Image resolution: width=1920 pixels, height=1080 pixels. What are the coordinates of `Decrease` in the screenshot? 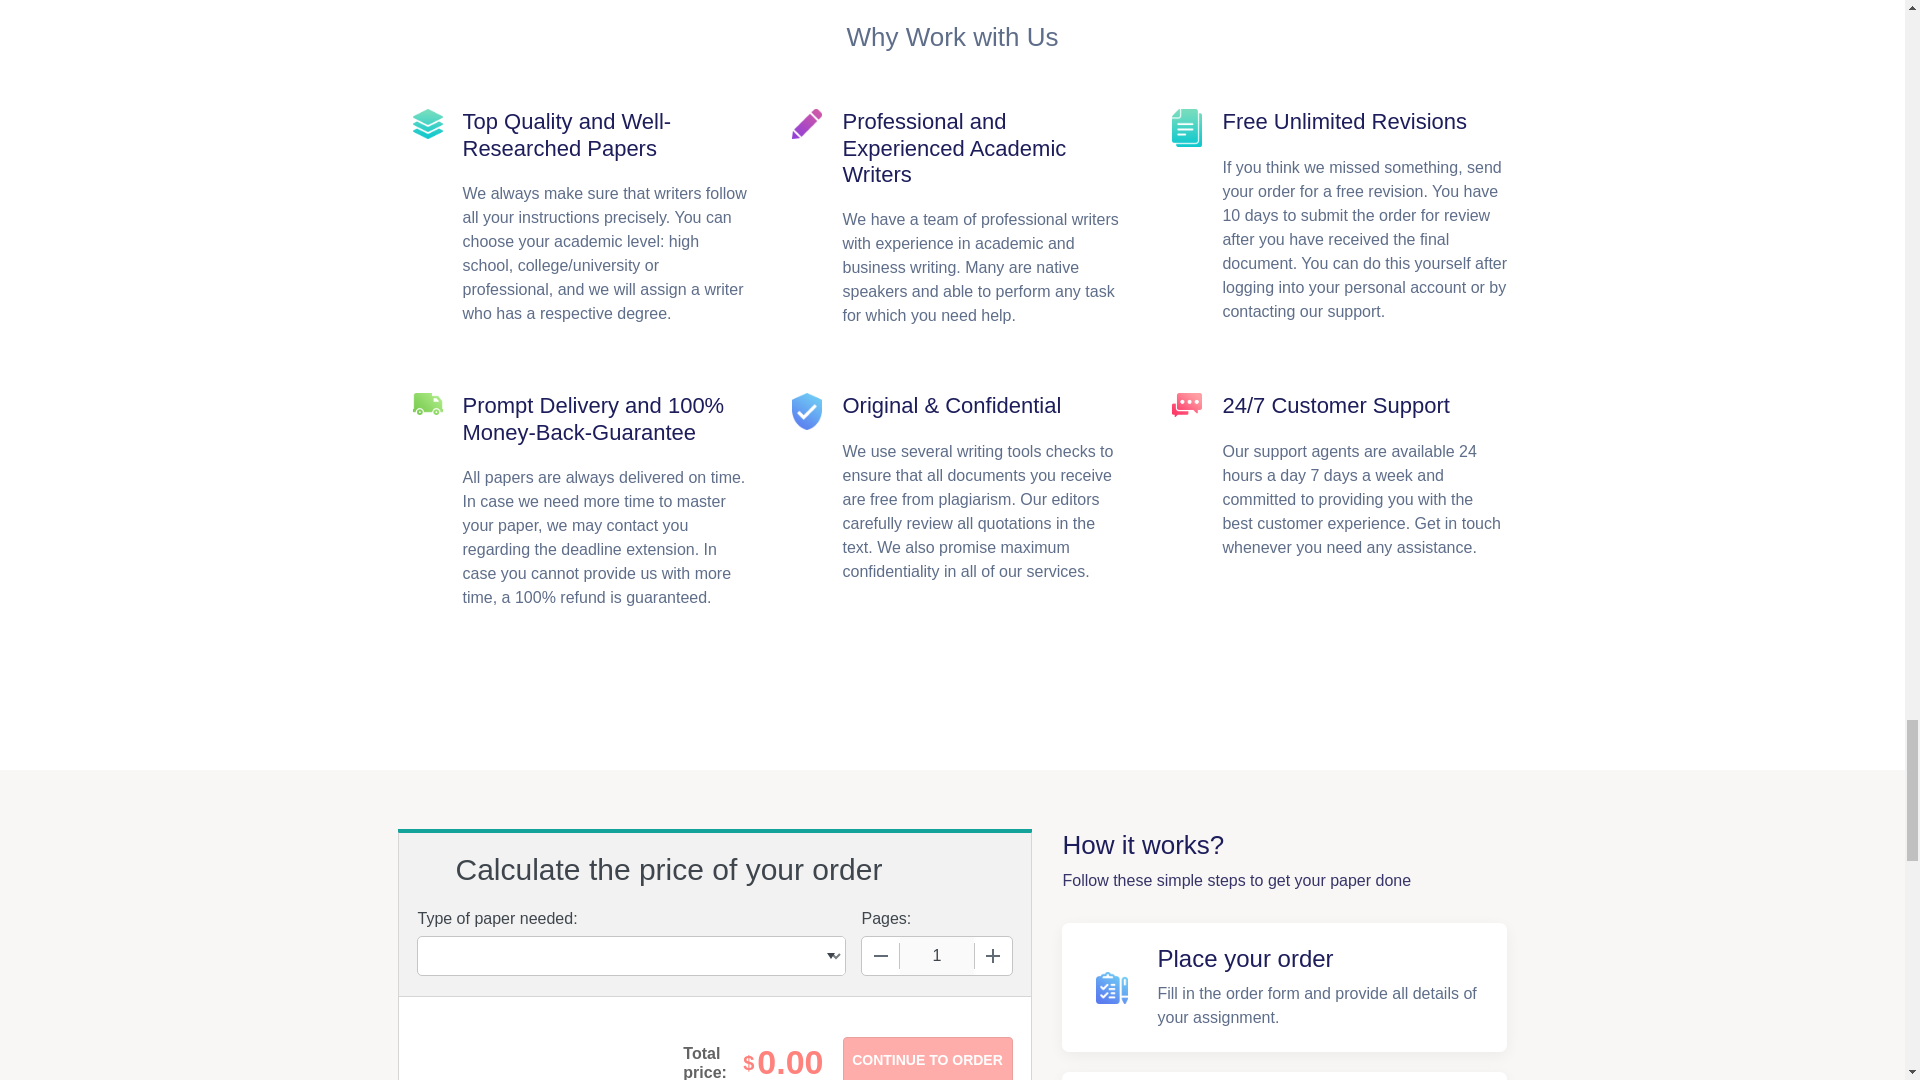 It's located at (881, 956).